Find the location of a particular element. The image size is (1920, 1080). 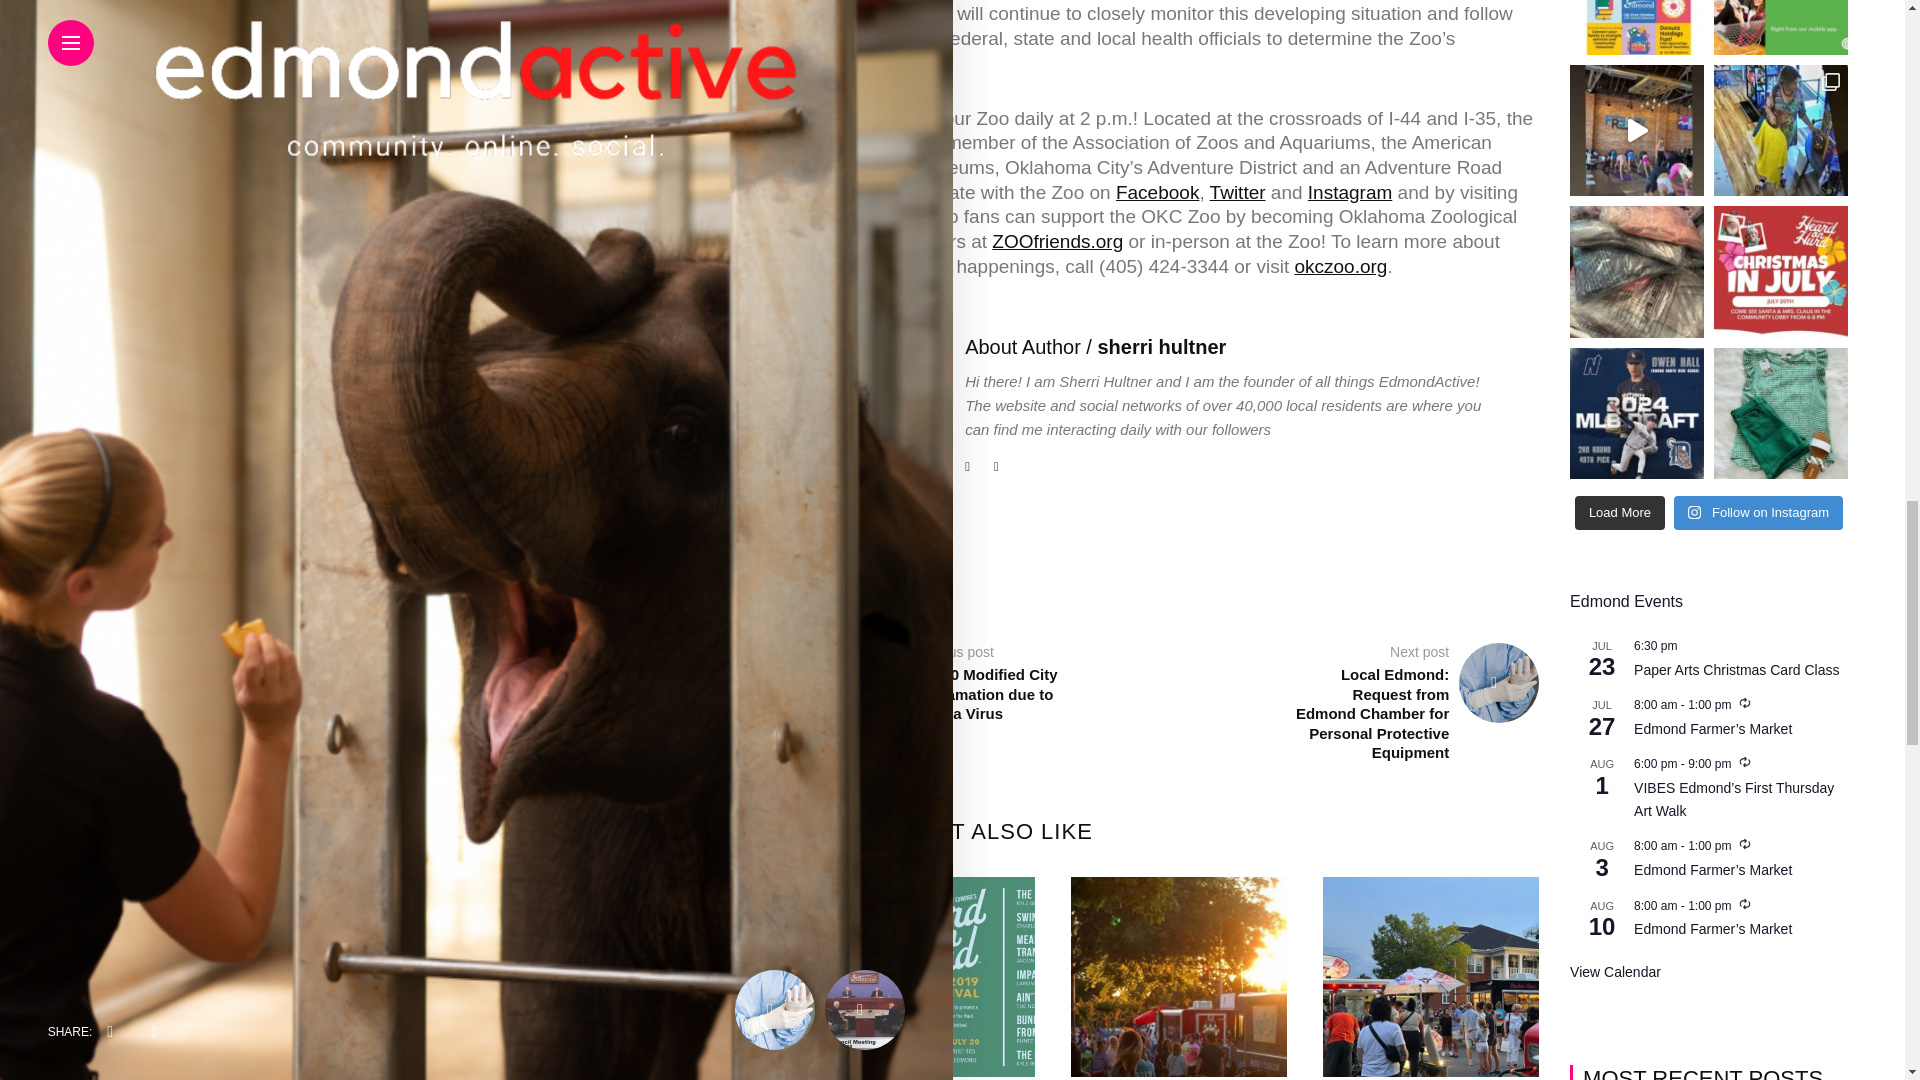

Recurring is located at coordinates (1745, 762).